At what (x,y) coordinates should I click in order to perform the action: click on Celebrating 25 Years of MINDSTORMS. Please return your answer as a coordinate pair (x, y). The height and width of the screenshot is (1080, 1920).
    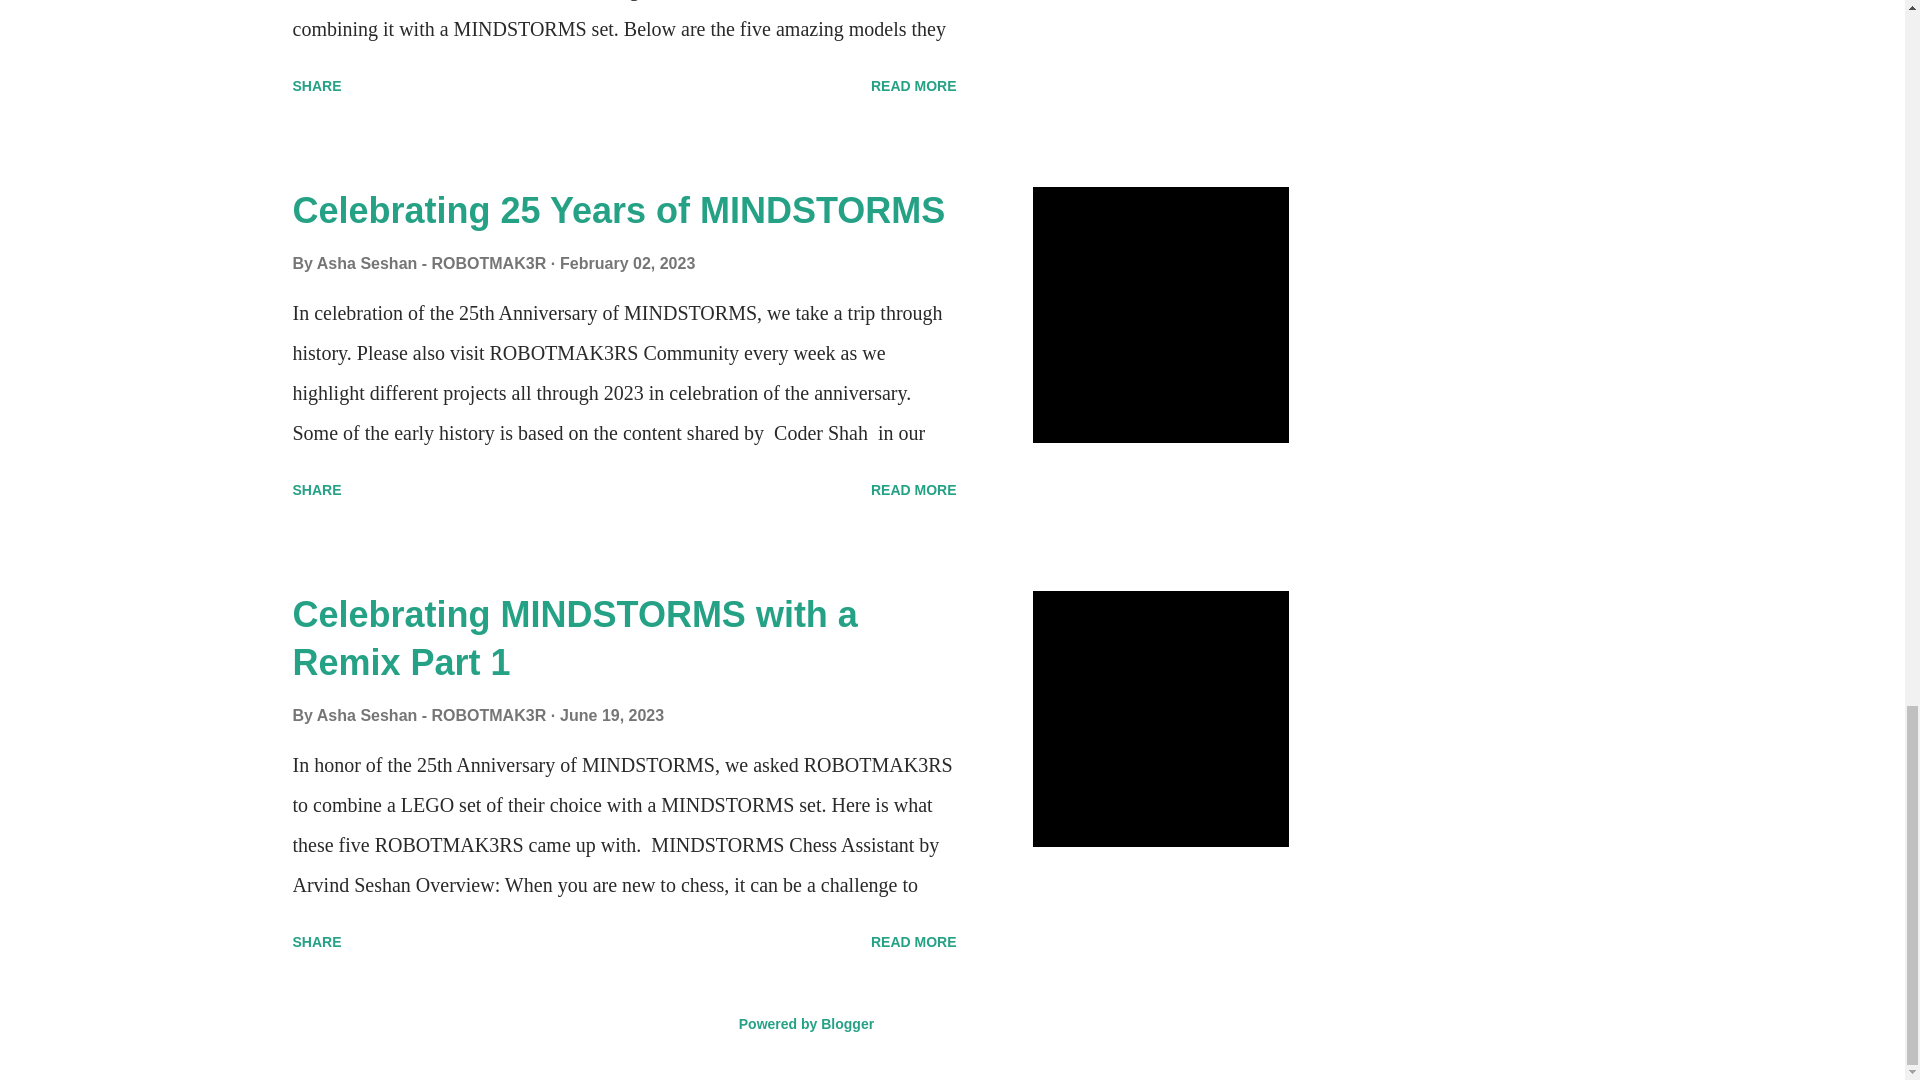
    Looking at the image, I should click on (618, 210).